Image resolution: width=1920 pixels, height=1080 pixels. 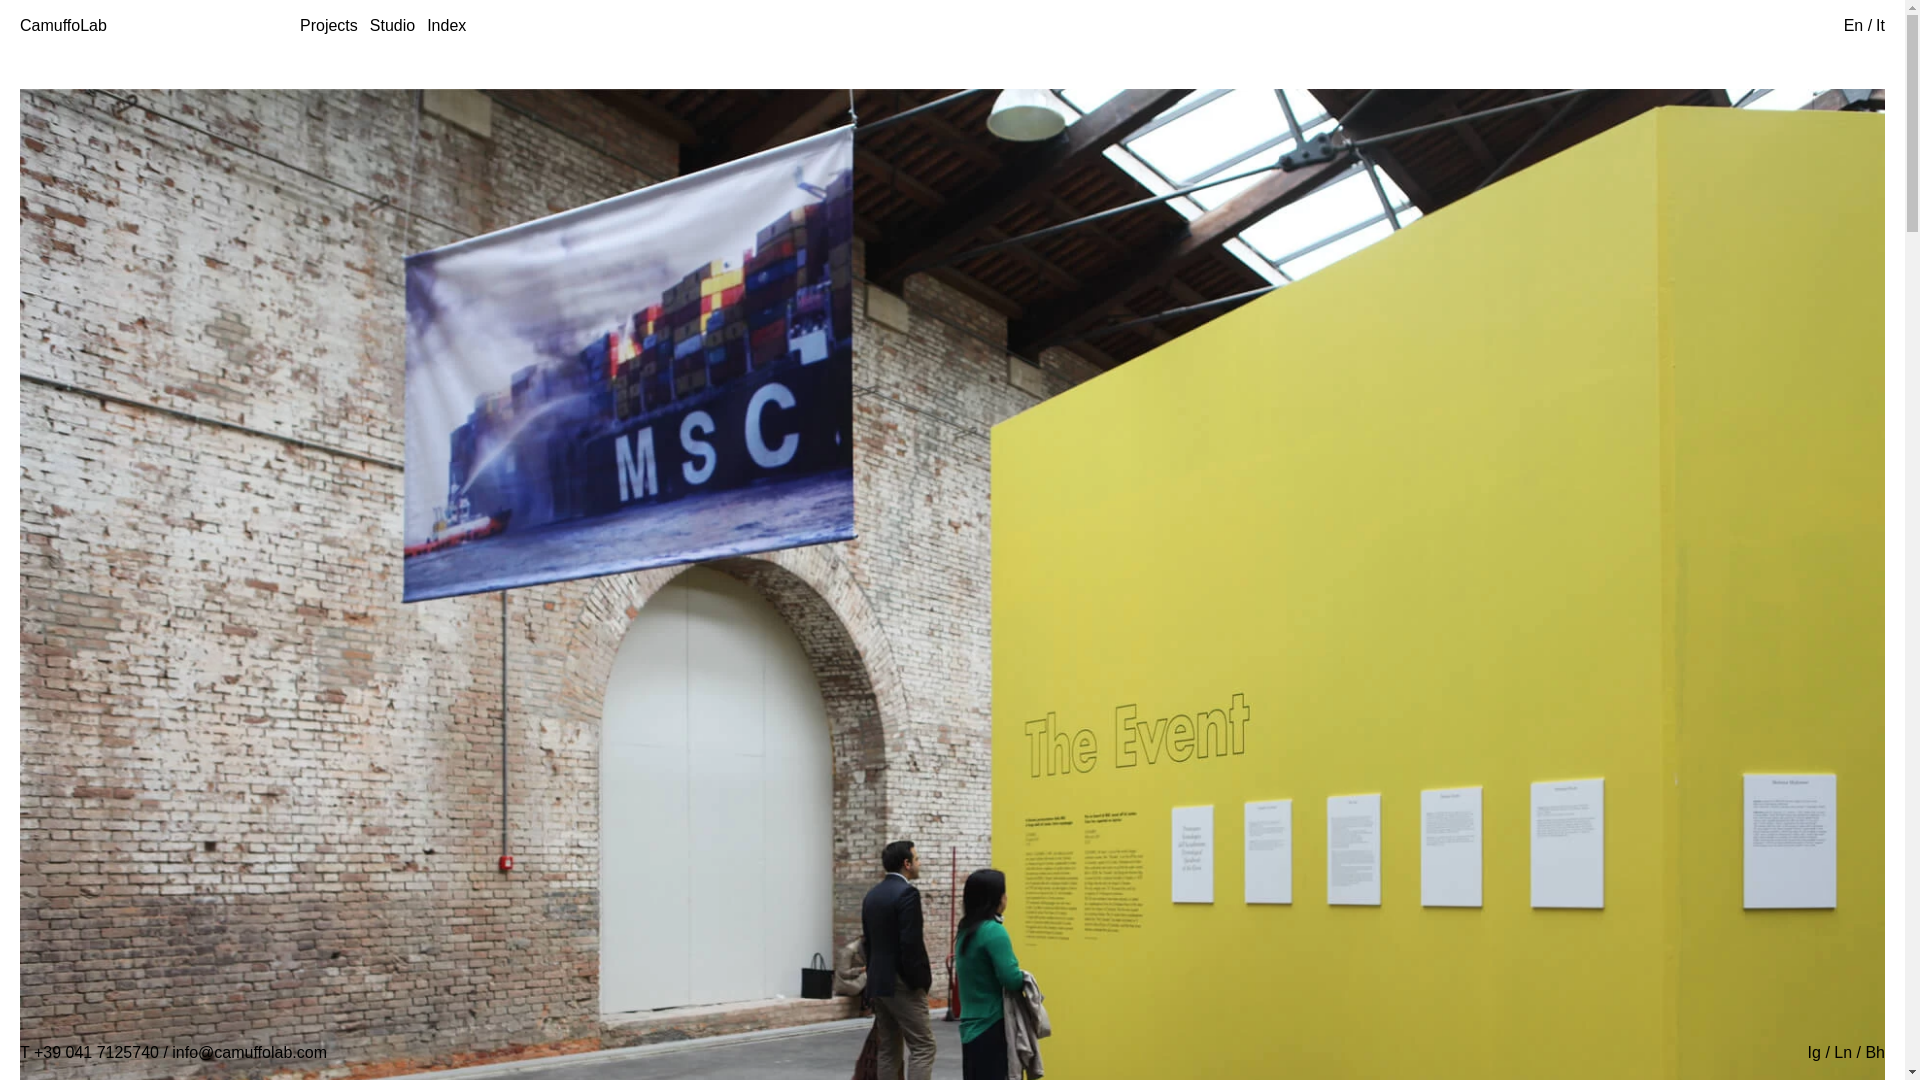 I want to click on Projects, so click(x=328, y=25).